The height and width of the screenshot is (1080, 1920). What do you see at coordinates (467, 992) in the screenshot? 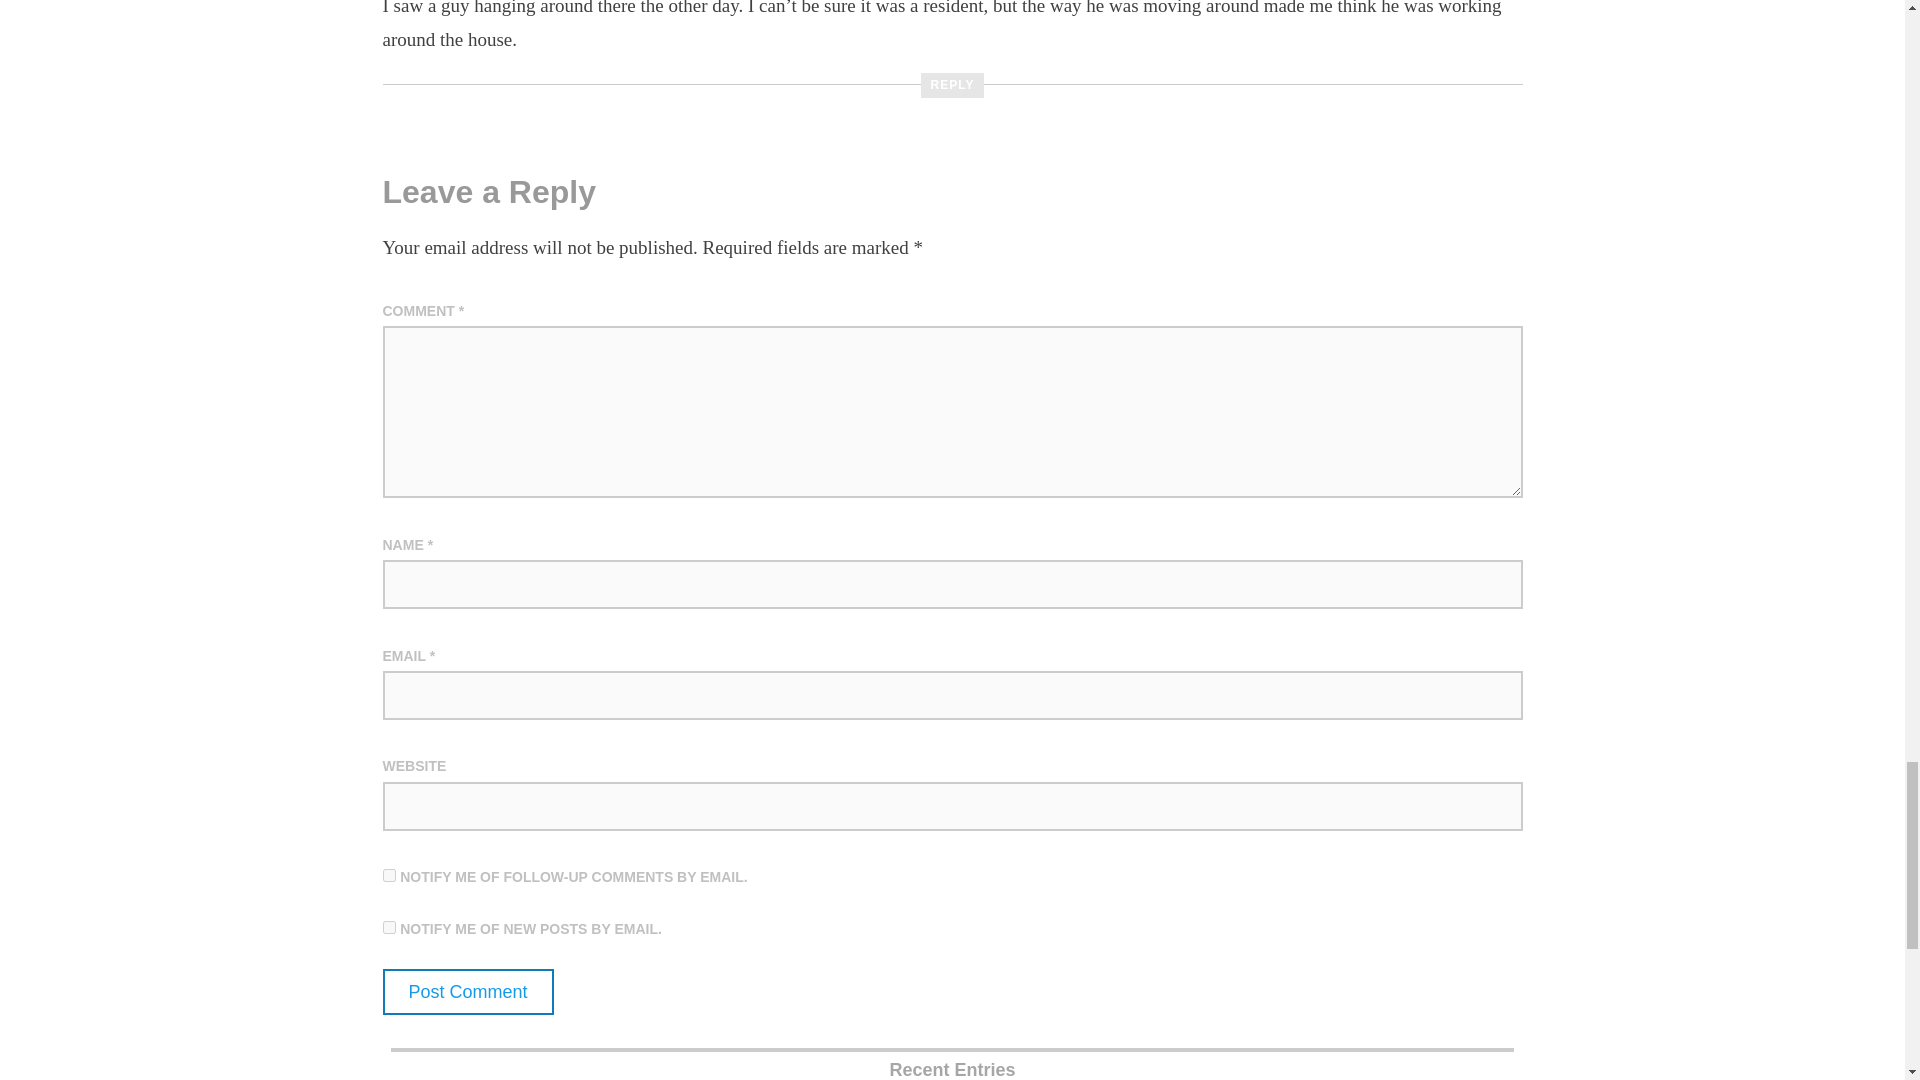
I see `Post Comment` at bounding box center [467, 992].